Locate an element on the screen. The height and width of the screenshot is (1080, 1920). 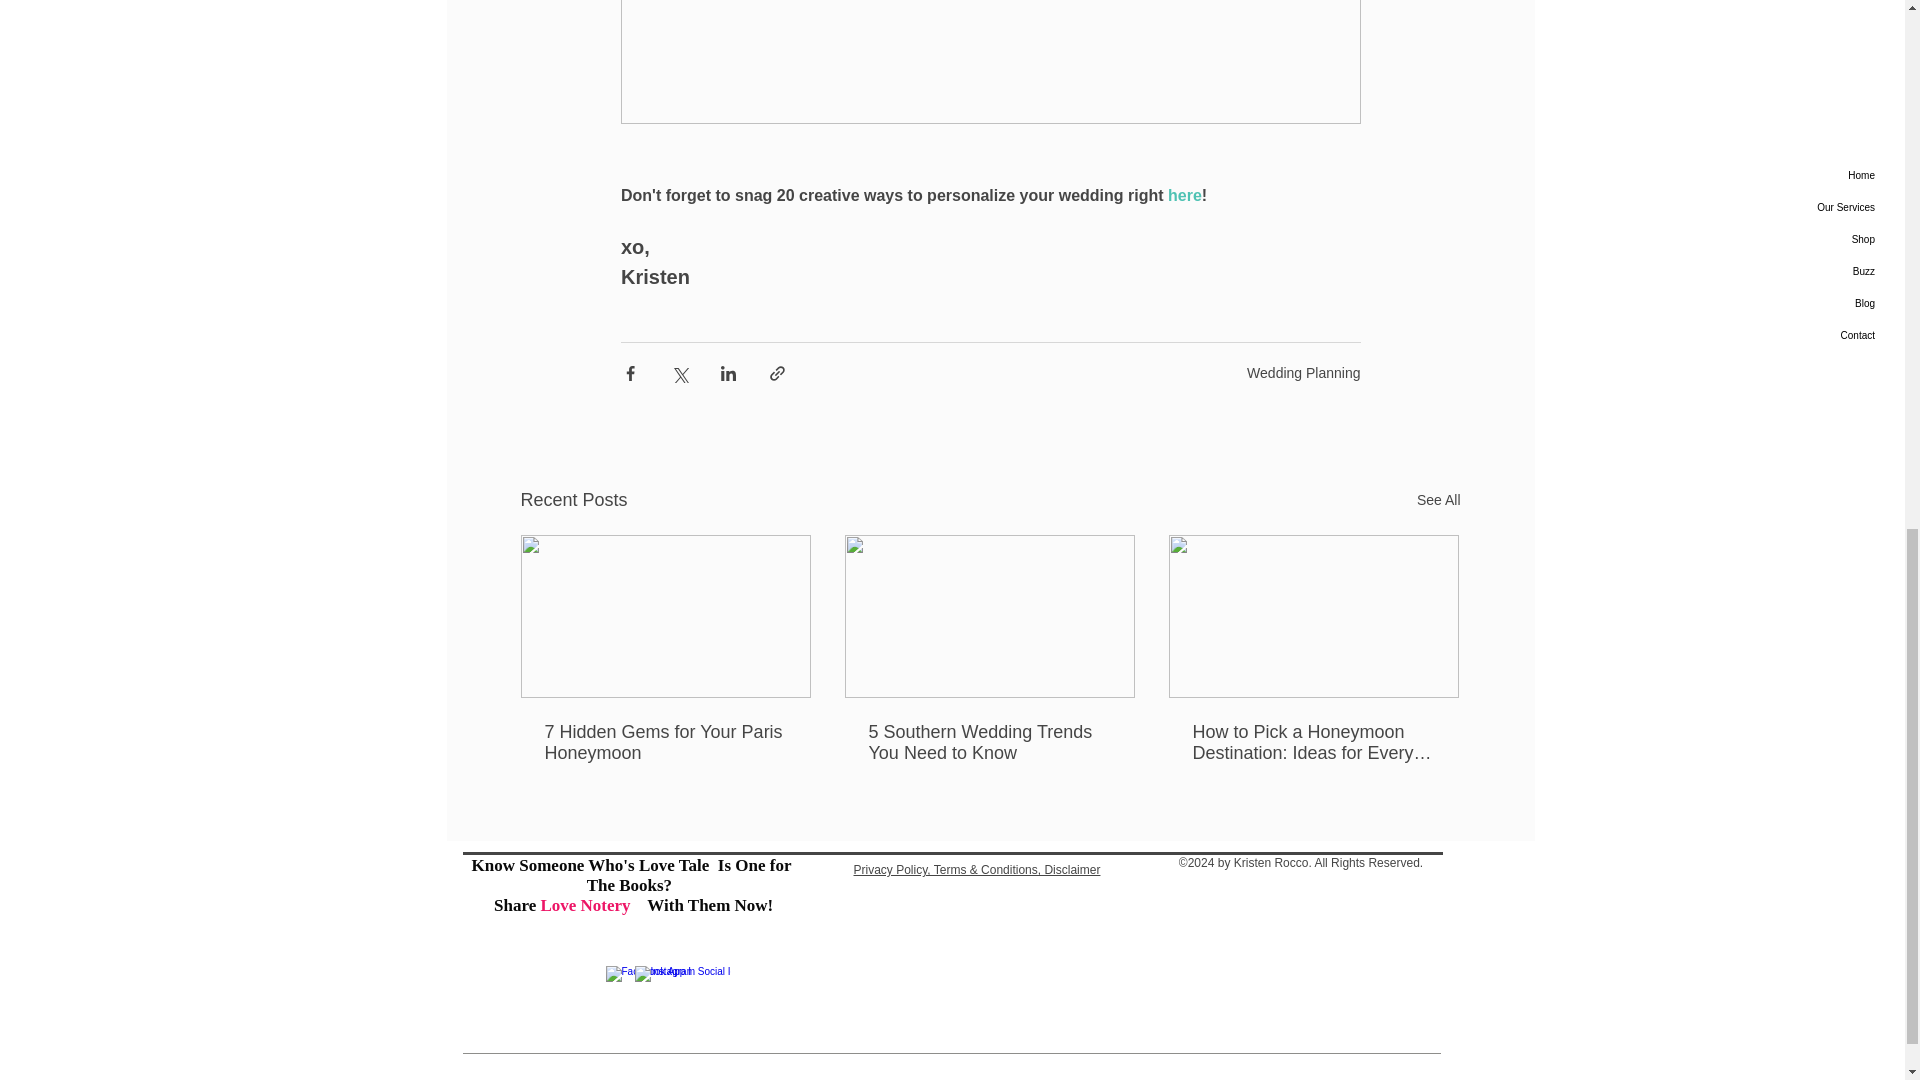
5 Southern Wedding Trends You Need to Know is located at coordinates (988, 742).